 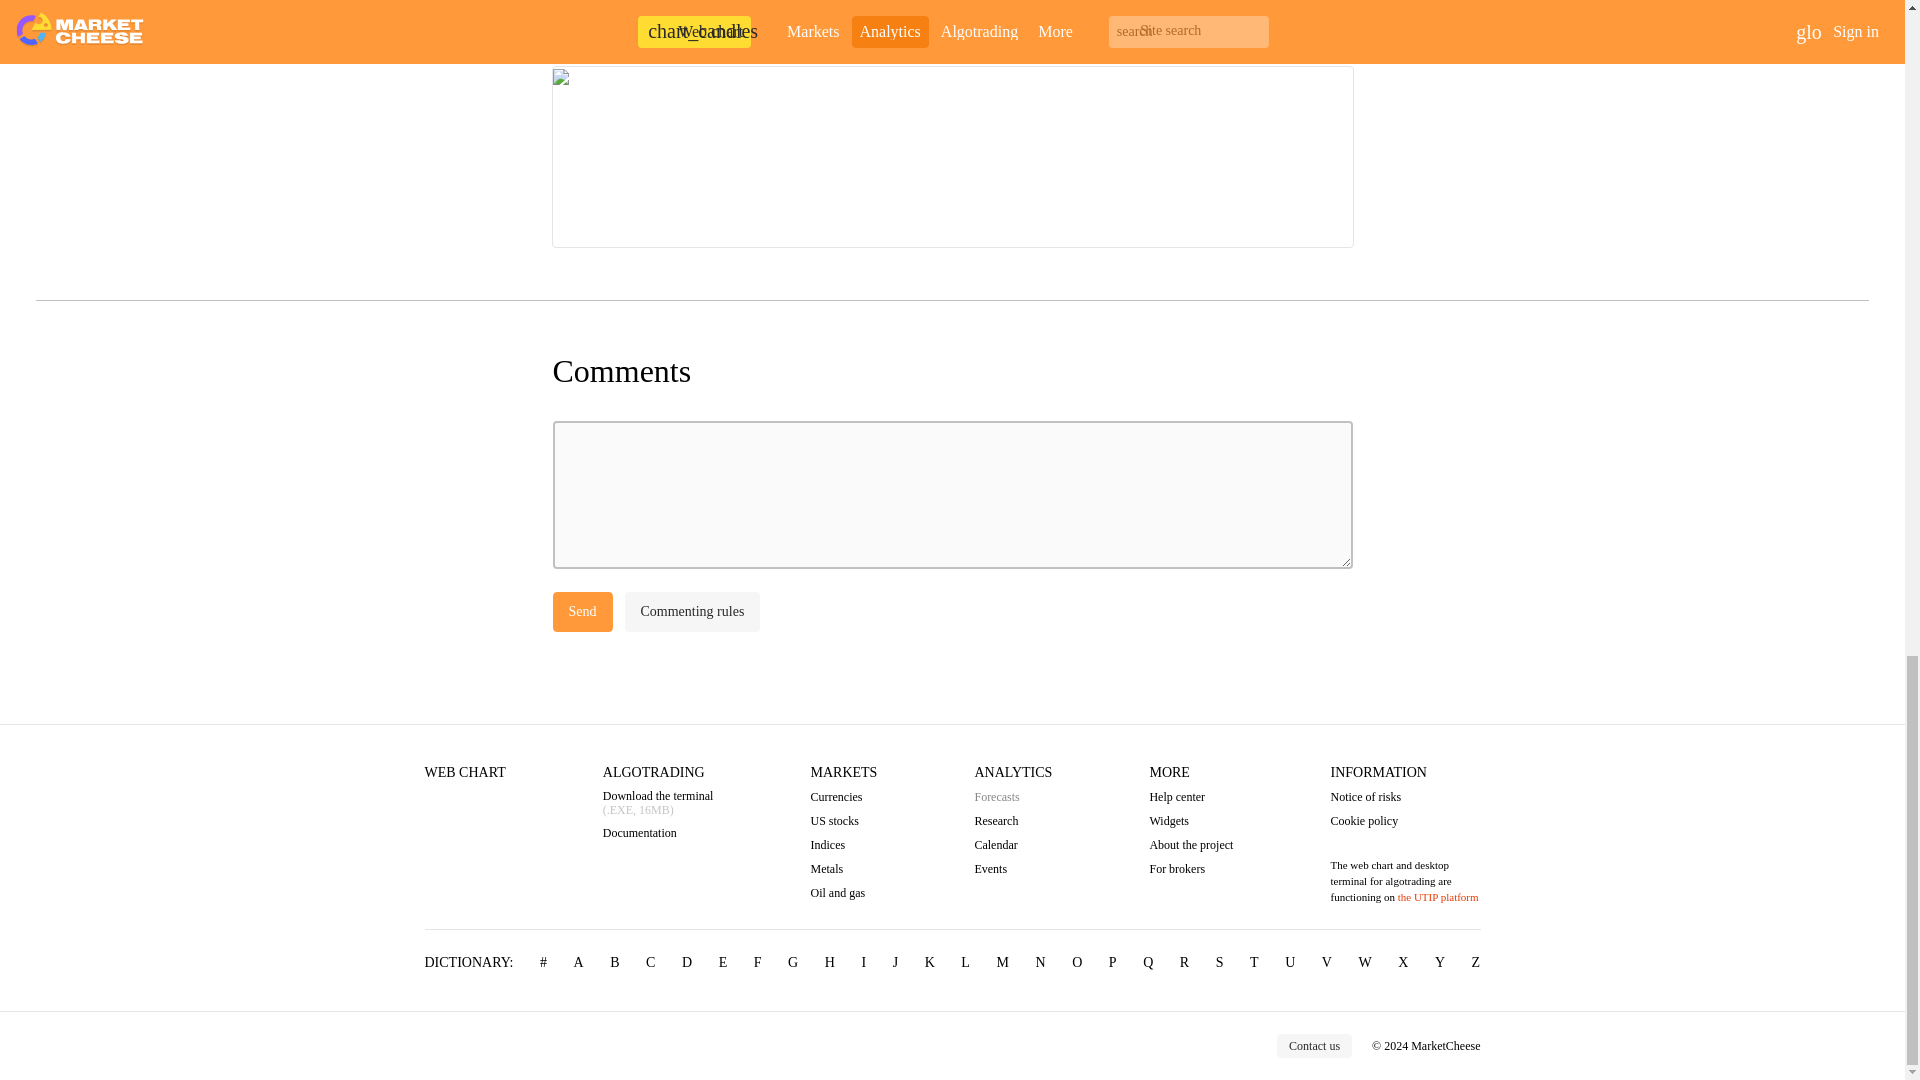 What do you see at coordinates (1012, 821) in the screenshot?
I see `Research` at bounding box center [1012, 821].